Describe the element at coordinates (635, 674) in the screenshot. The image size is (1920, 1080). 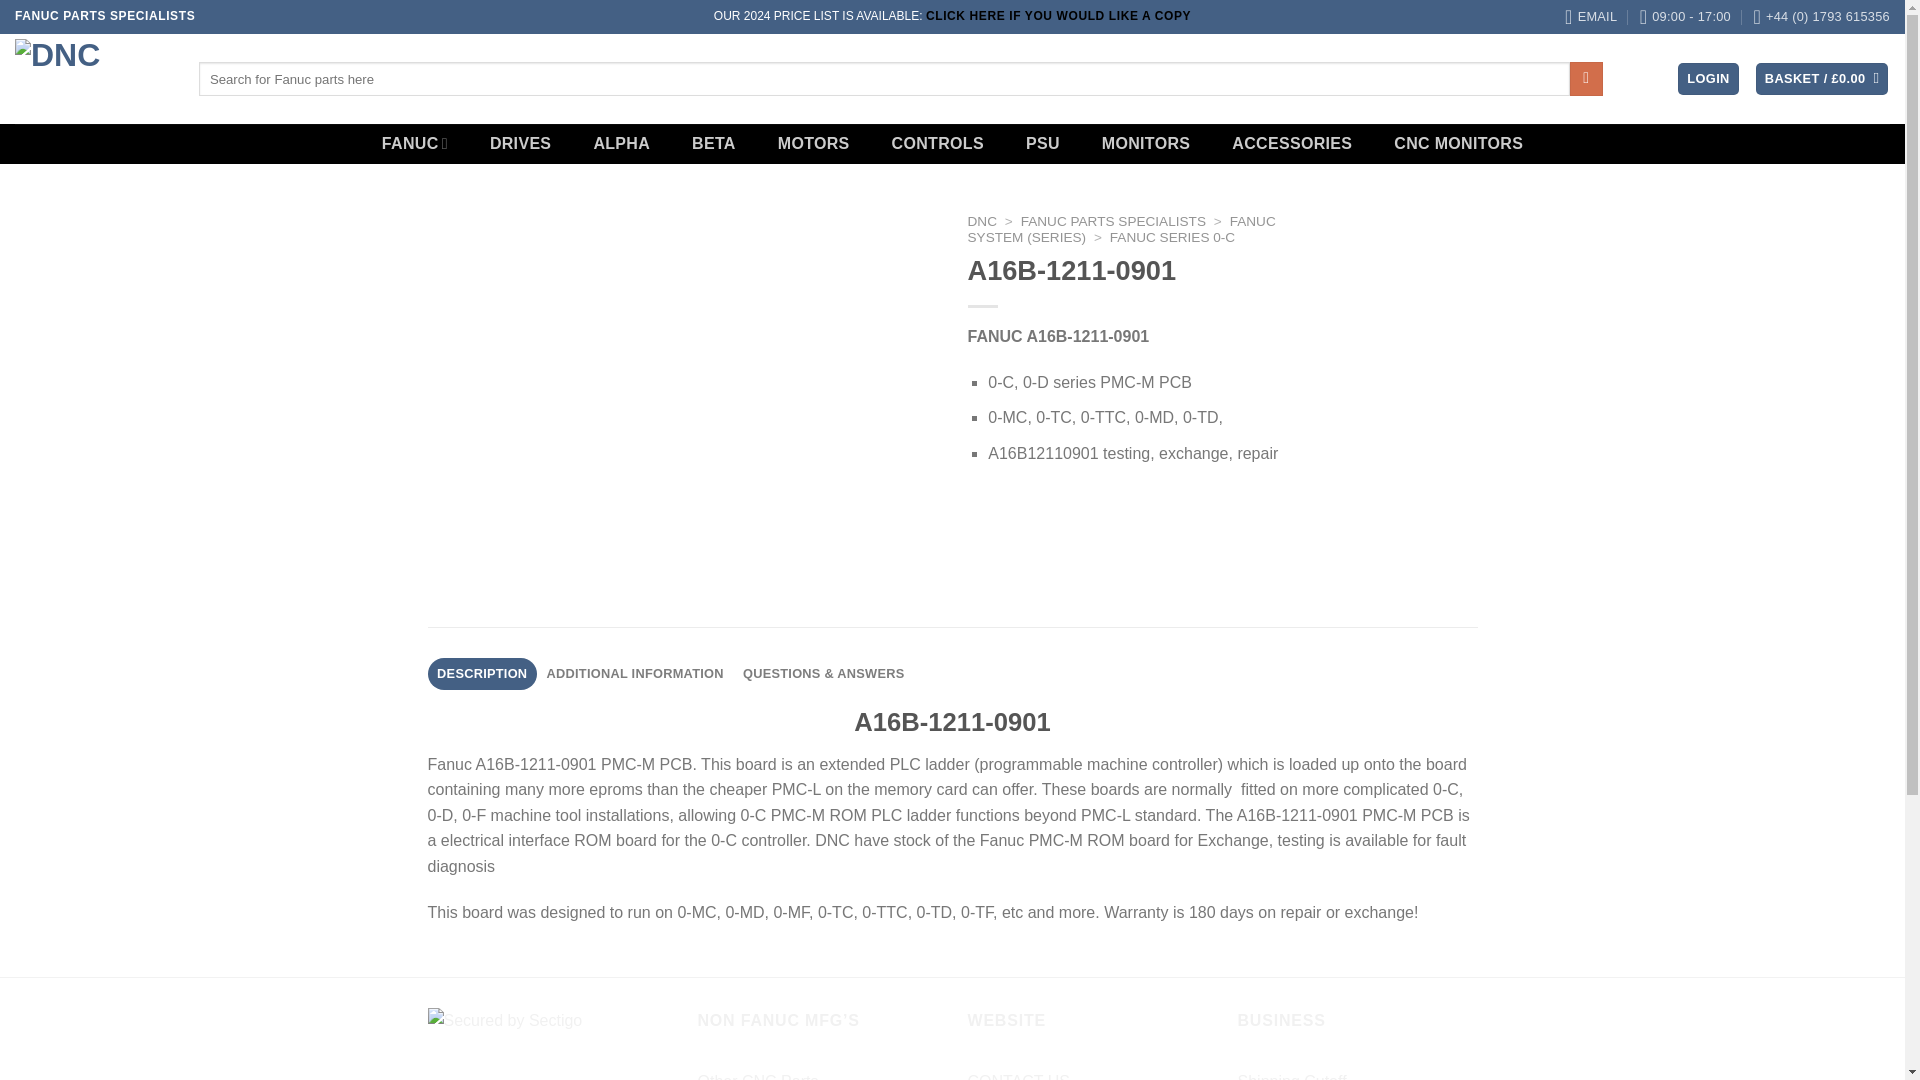
I see `ADDITIONAL INFORMATION` at that location.